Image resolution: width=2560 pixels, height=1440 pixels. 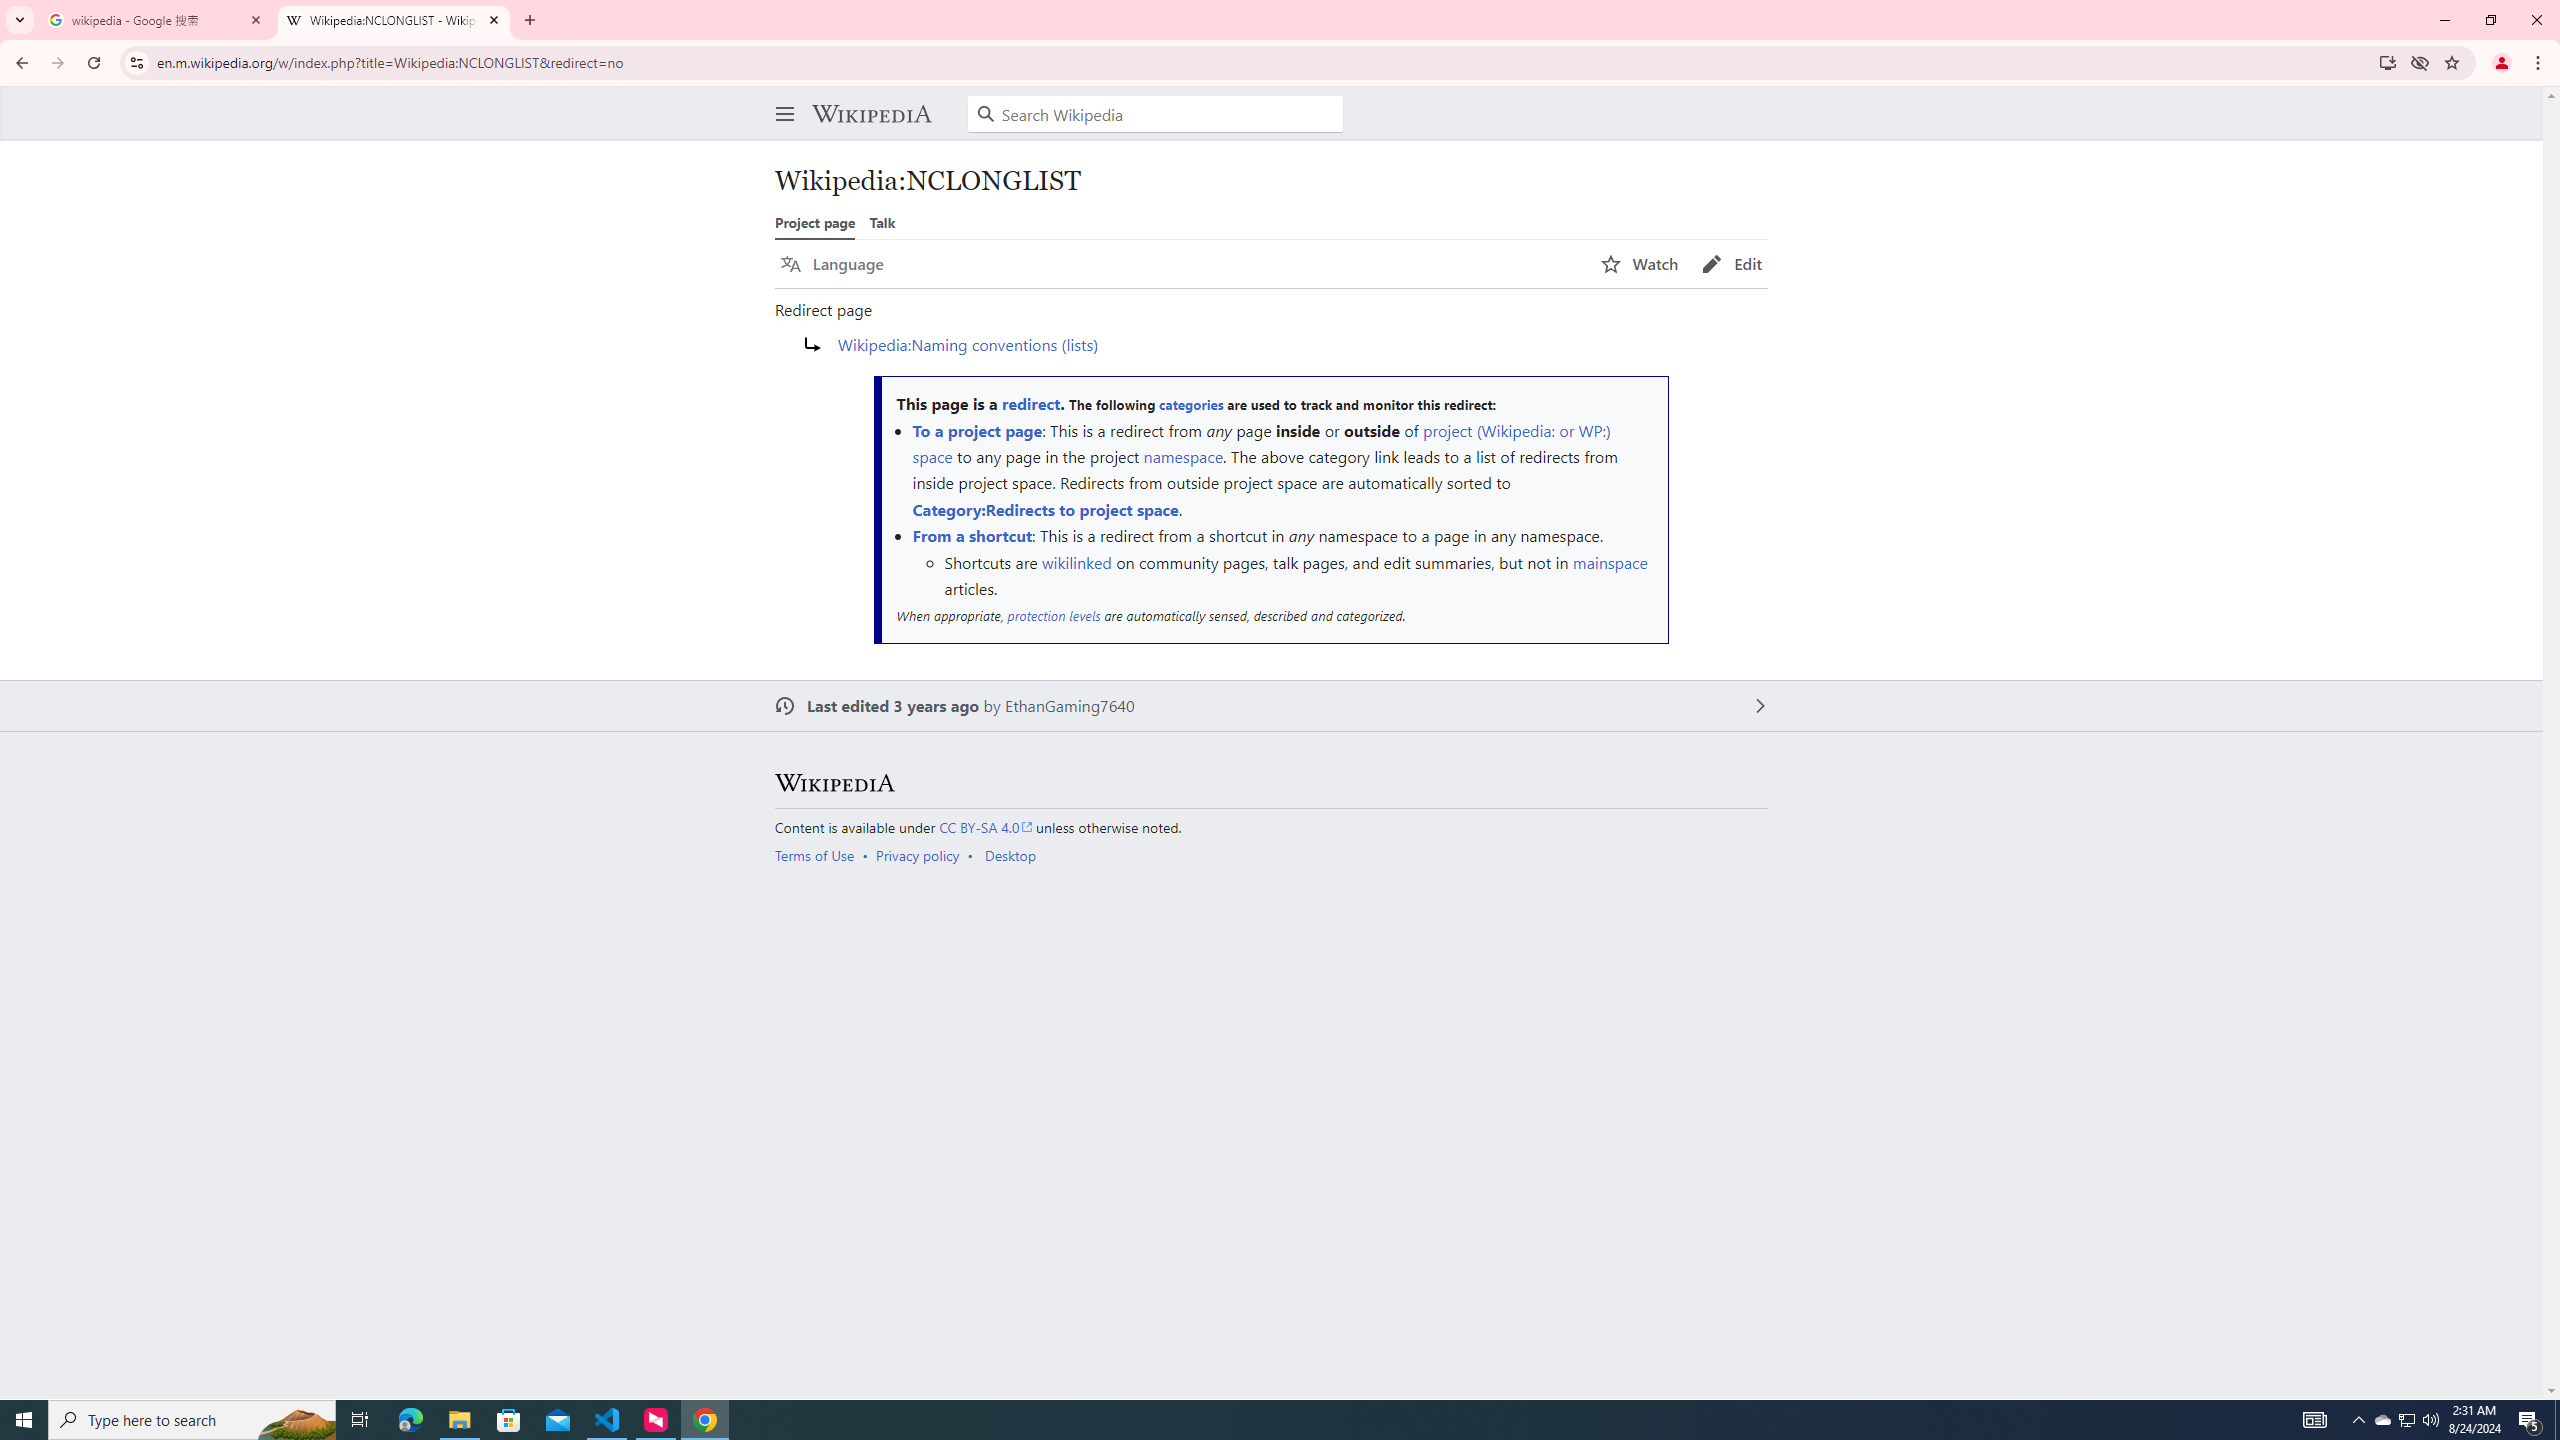 What do you see at coordinates (1178, 264) in the screenshot?
I see `AutomationID: language-selector` at bounding box center [1178, 264].